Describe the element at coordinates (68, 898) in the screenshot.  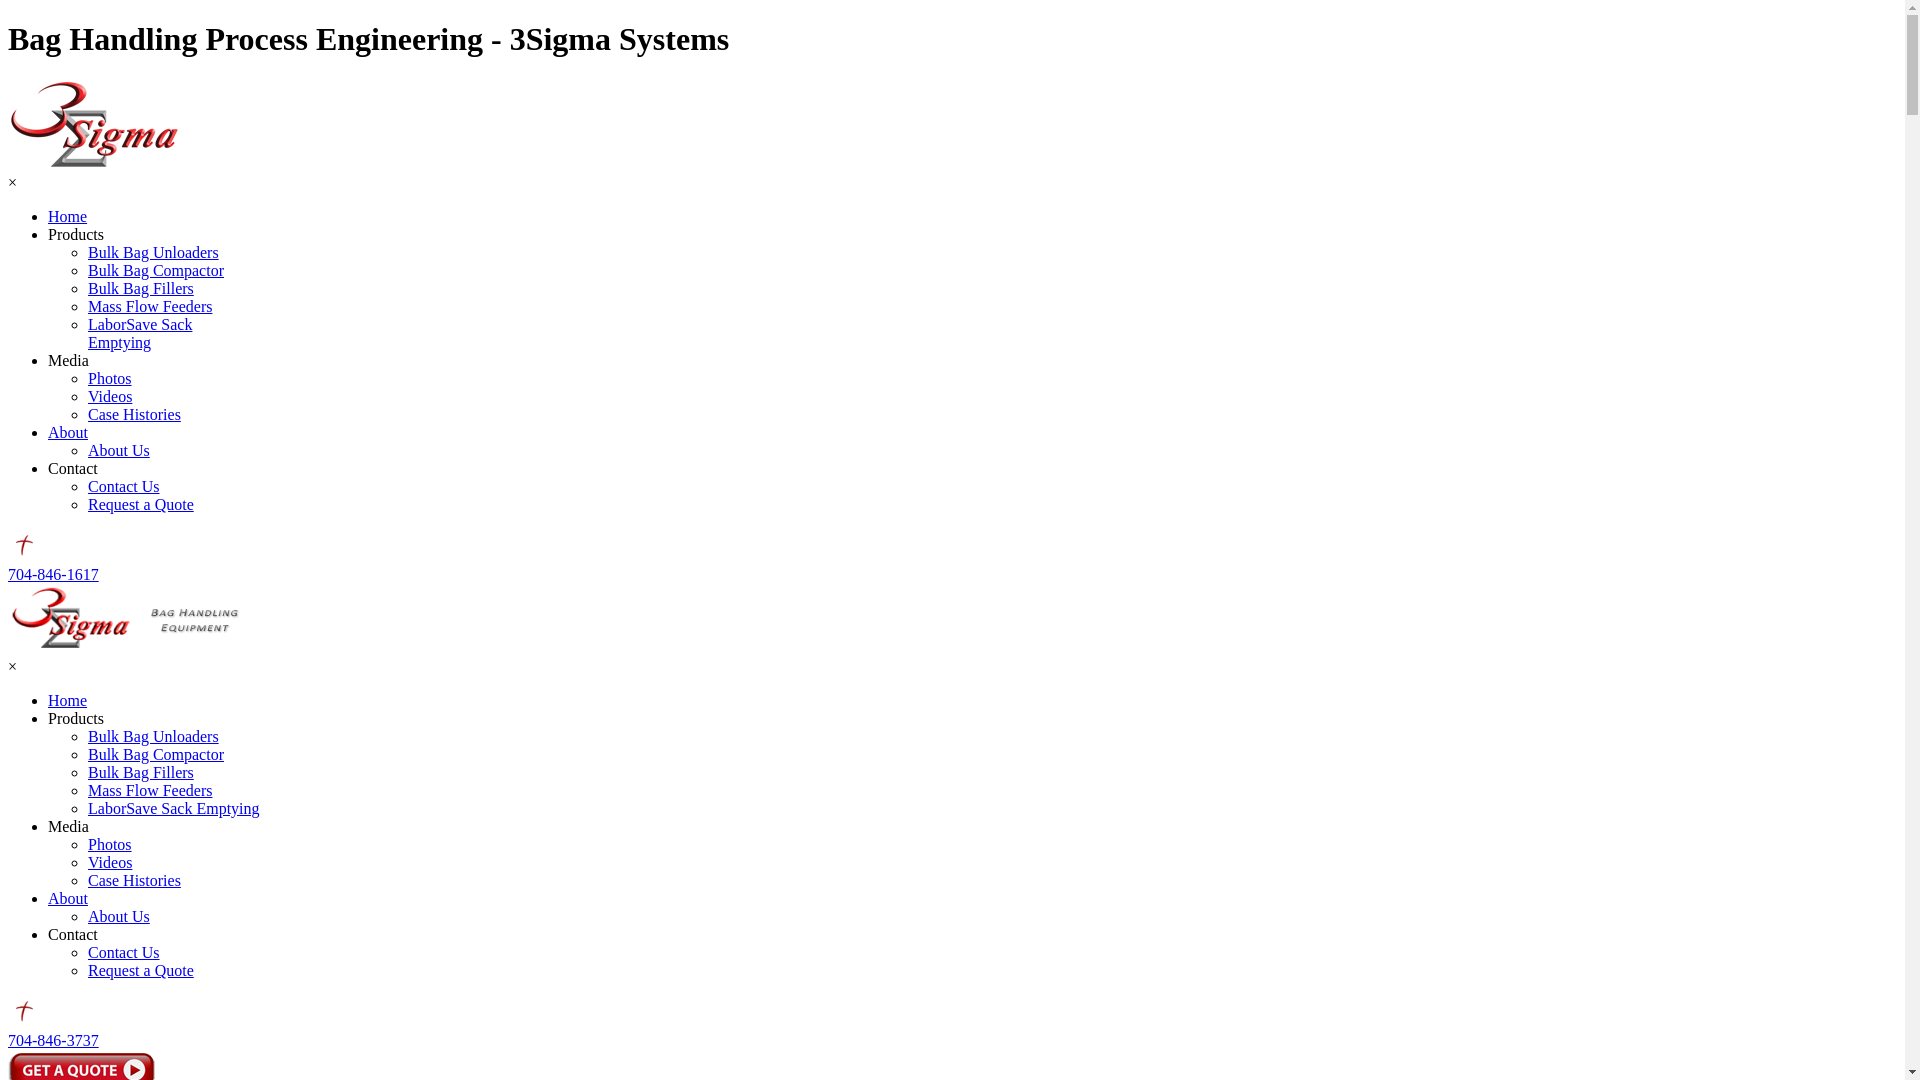
I see `About` at that location.